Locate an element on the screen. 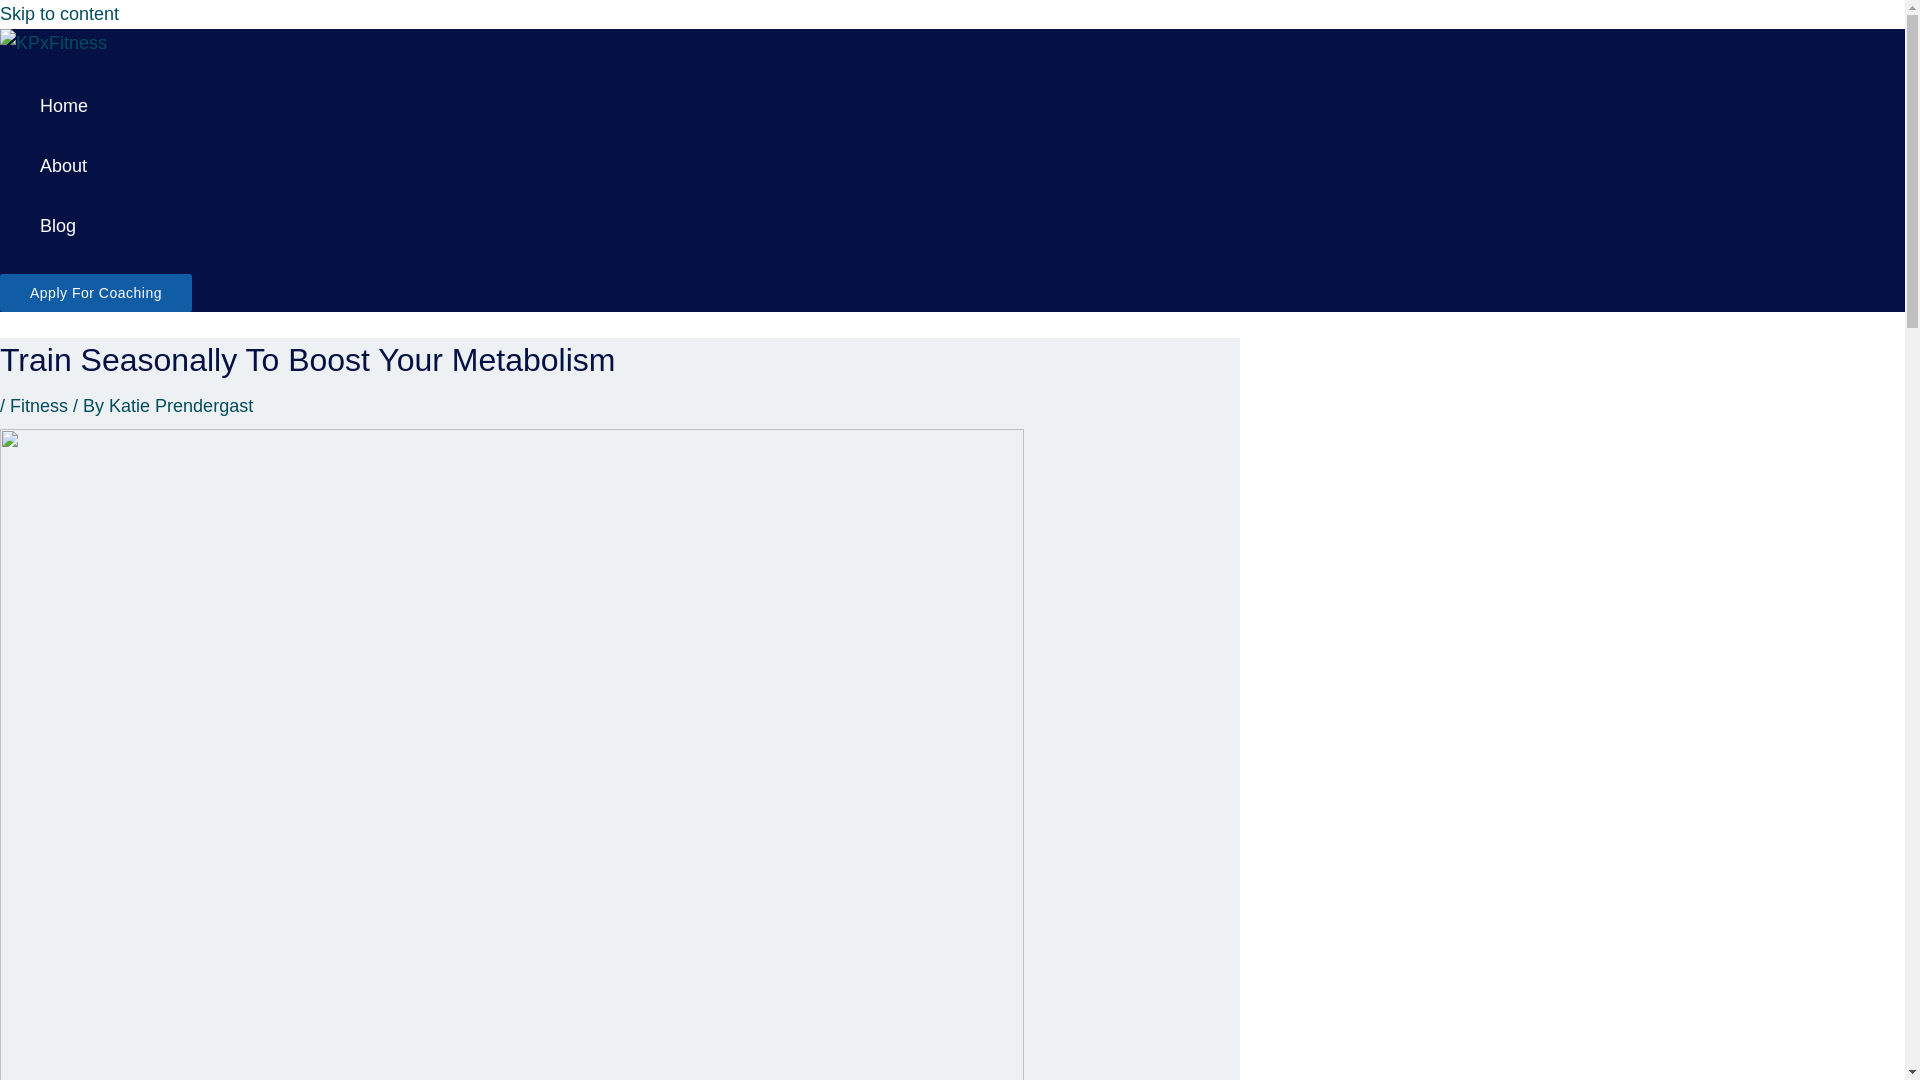 This screenshot has height=1080, width=1920. Fitness is located at coordinates (38, 406).